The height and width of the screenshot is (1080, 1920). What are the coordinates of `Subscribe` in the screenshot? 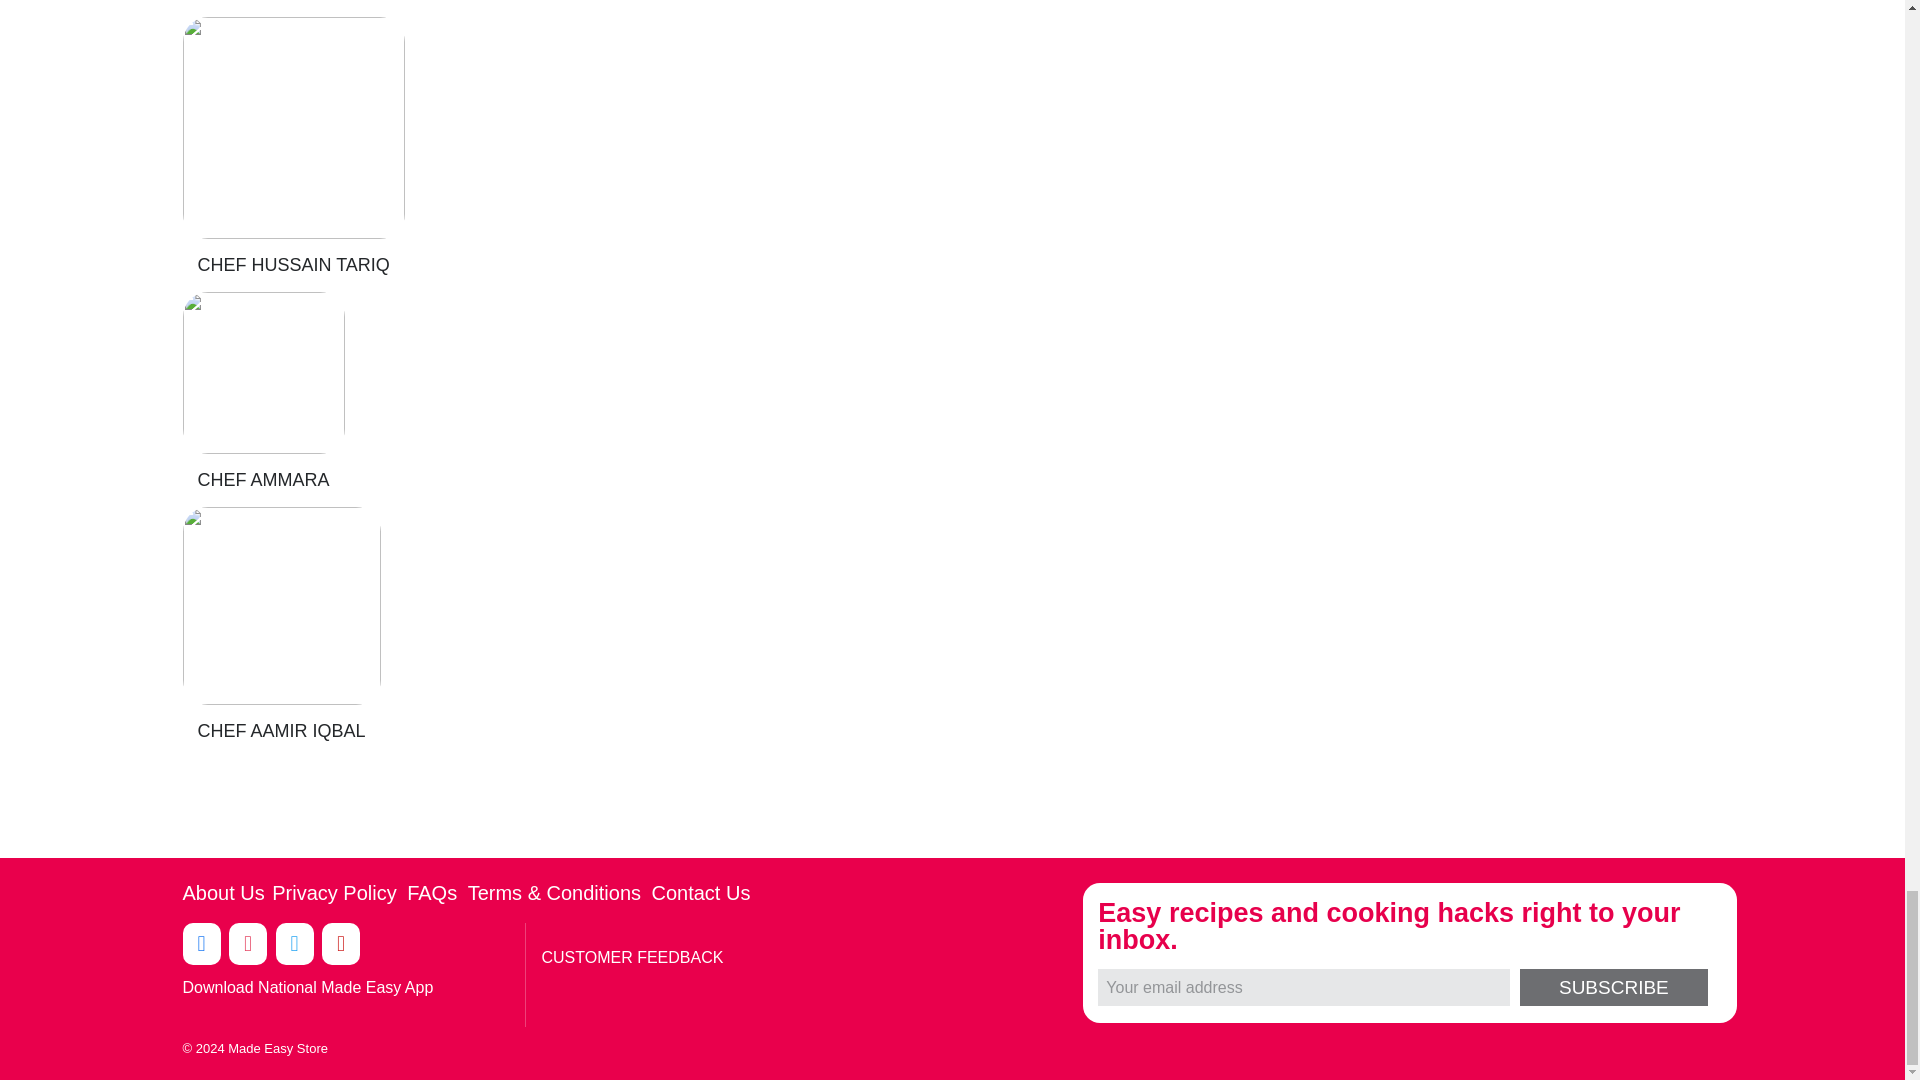 It's located at (1613, 986).